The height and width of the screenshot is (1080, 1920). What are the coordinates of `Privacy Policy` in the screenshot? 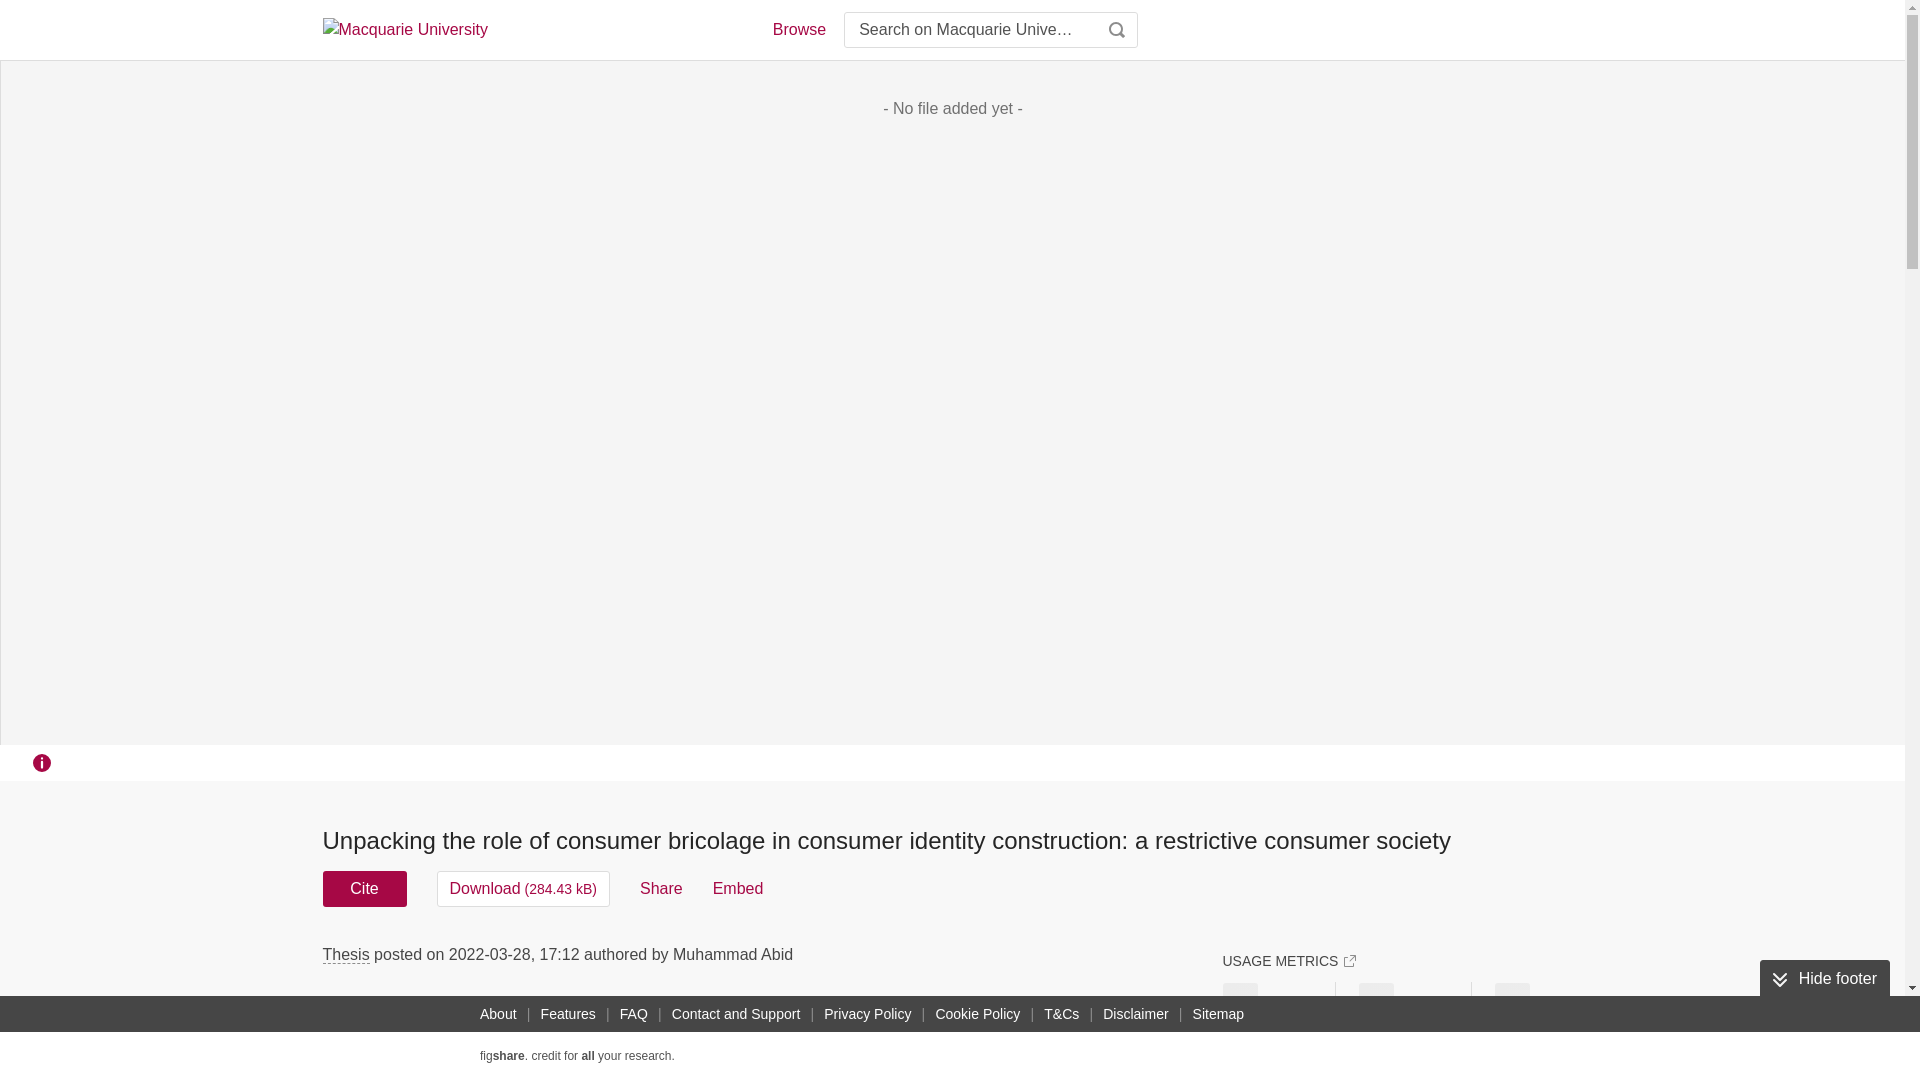 It's located at (867, 1014).